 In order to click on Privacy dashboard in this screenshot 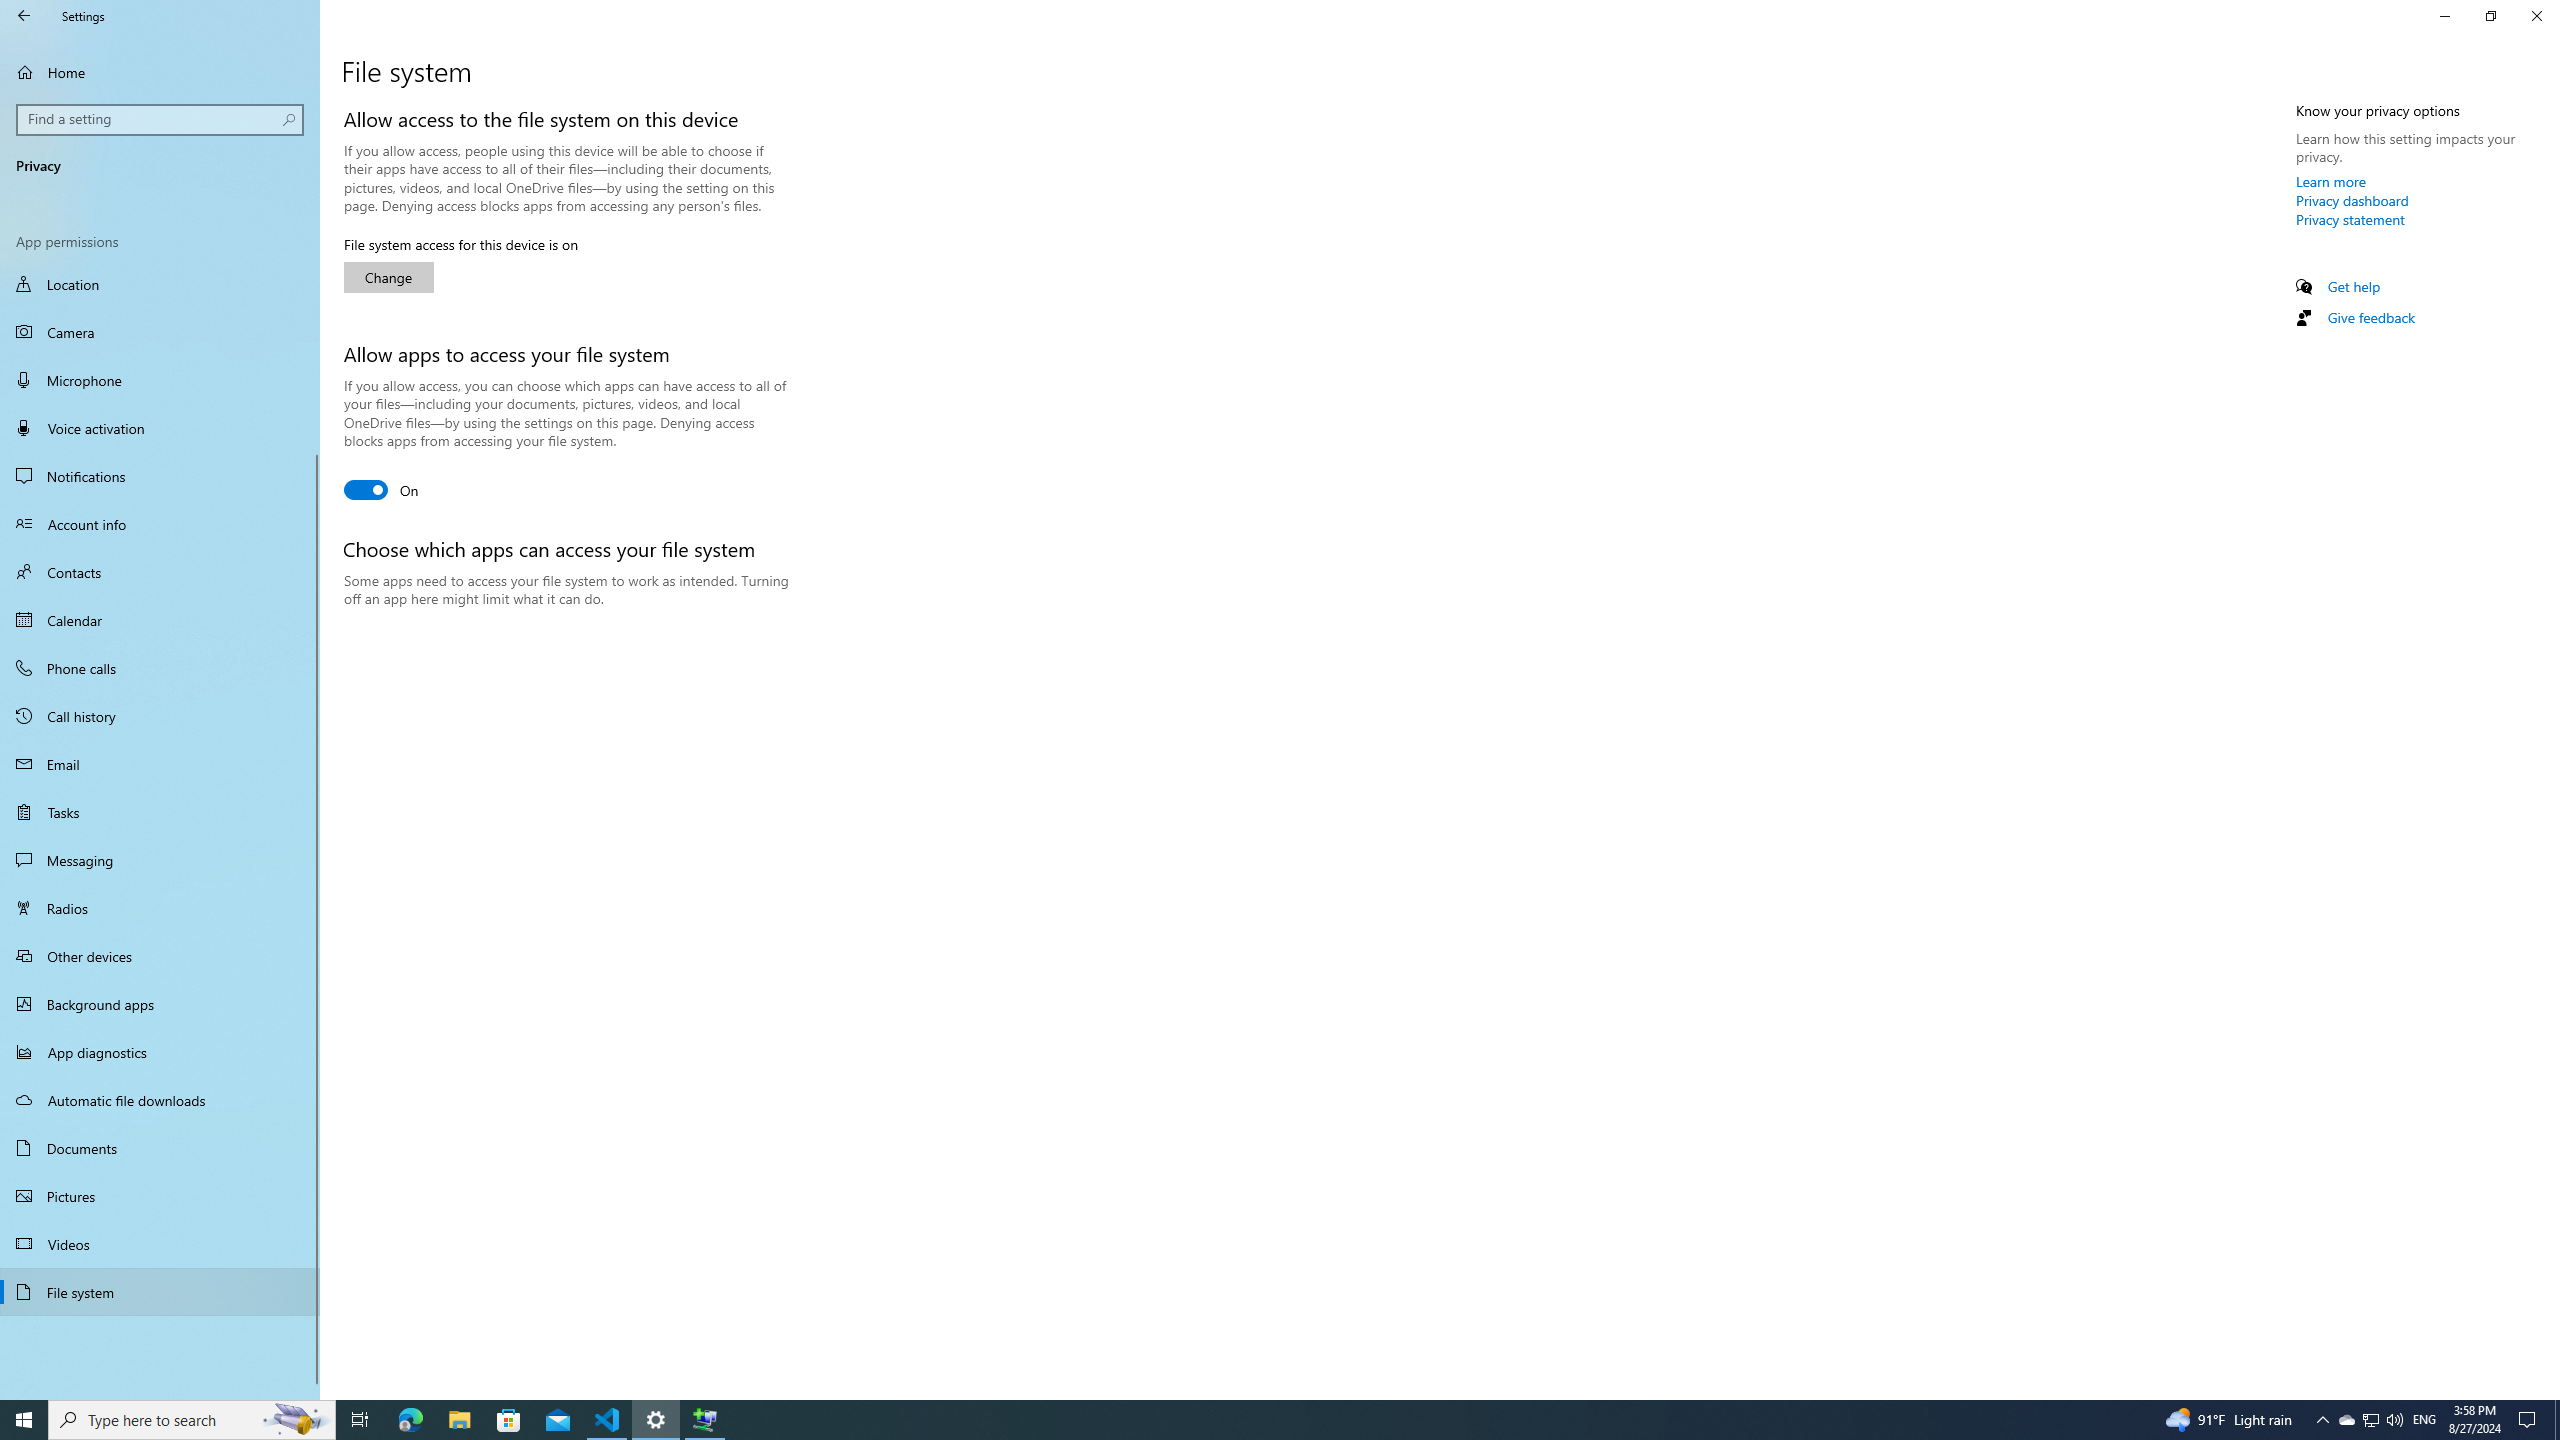, I will do `click(2352, 200)`.